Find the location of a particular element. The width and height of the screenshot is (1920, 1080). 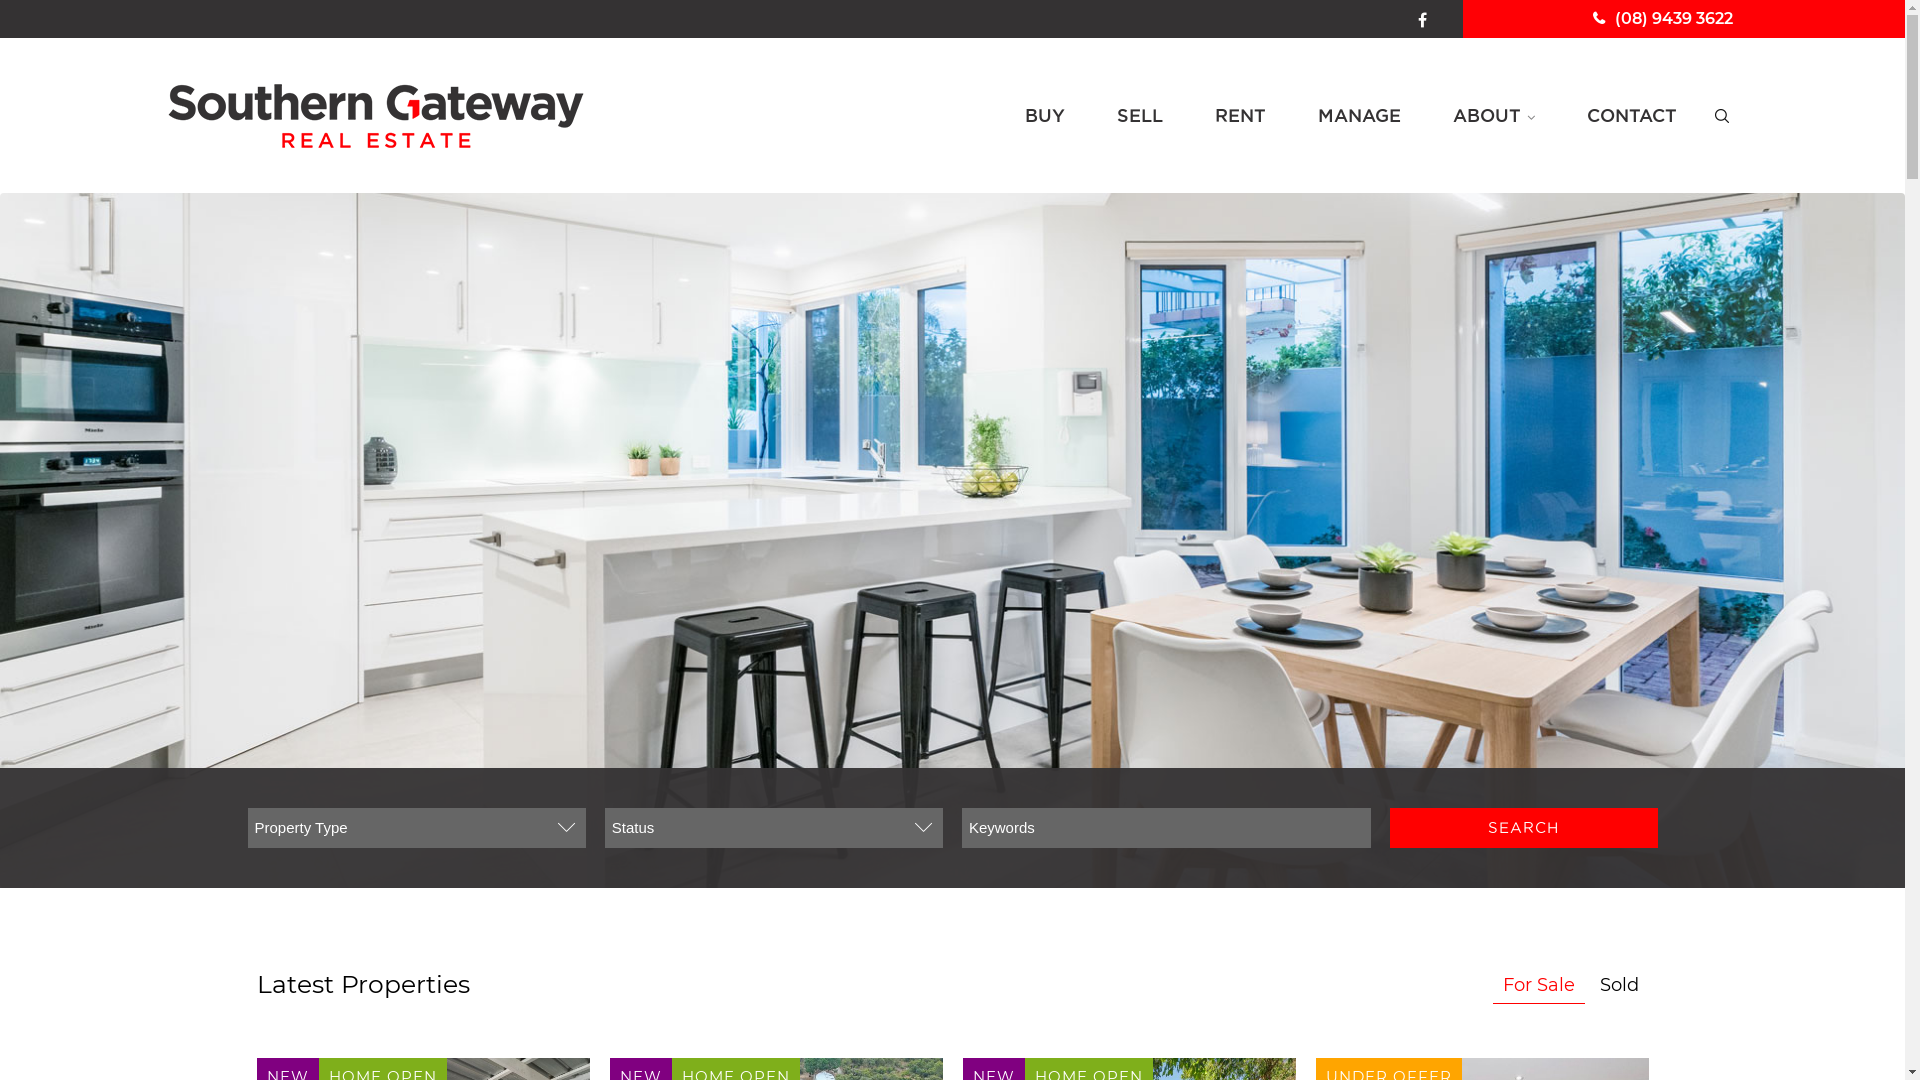

Sold is located at coordinates (1620, 985).